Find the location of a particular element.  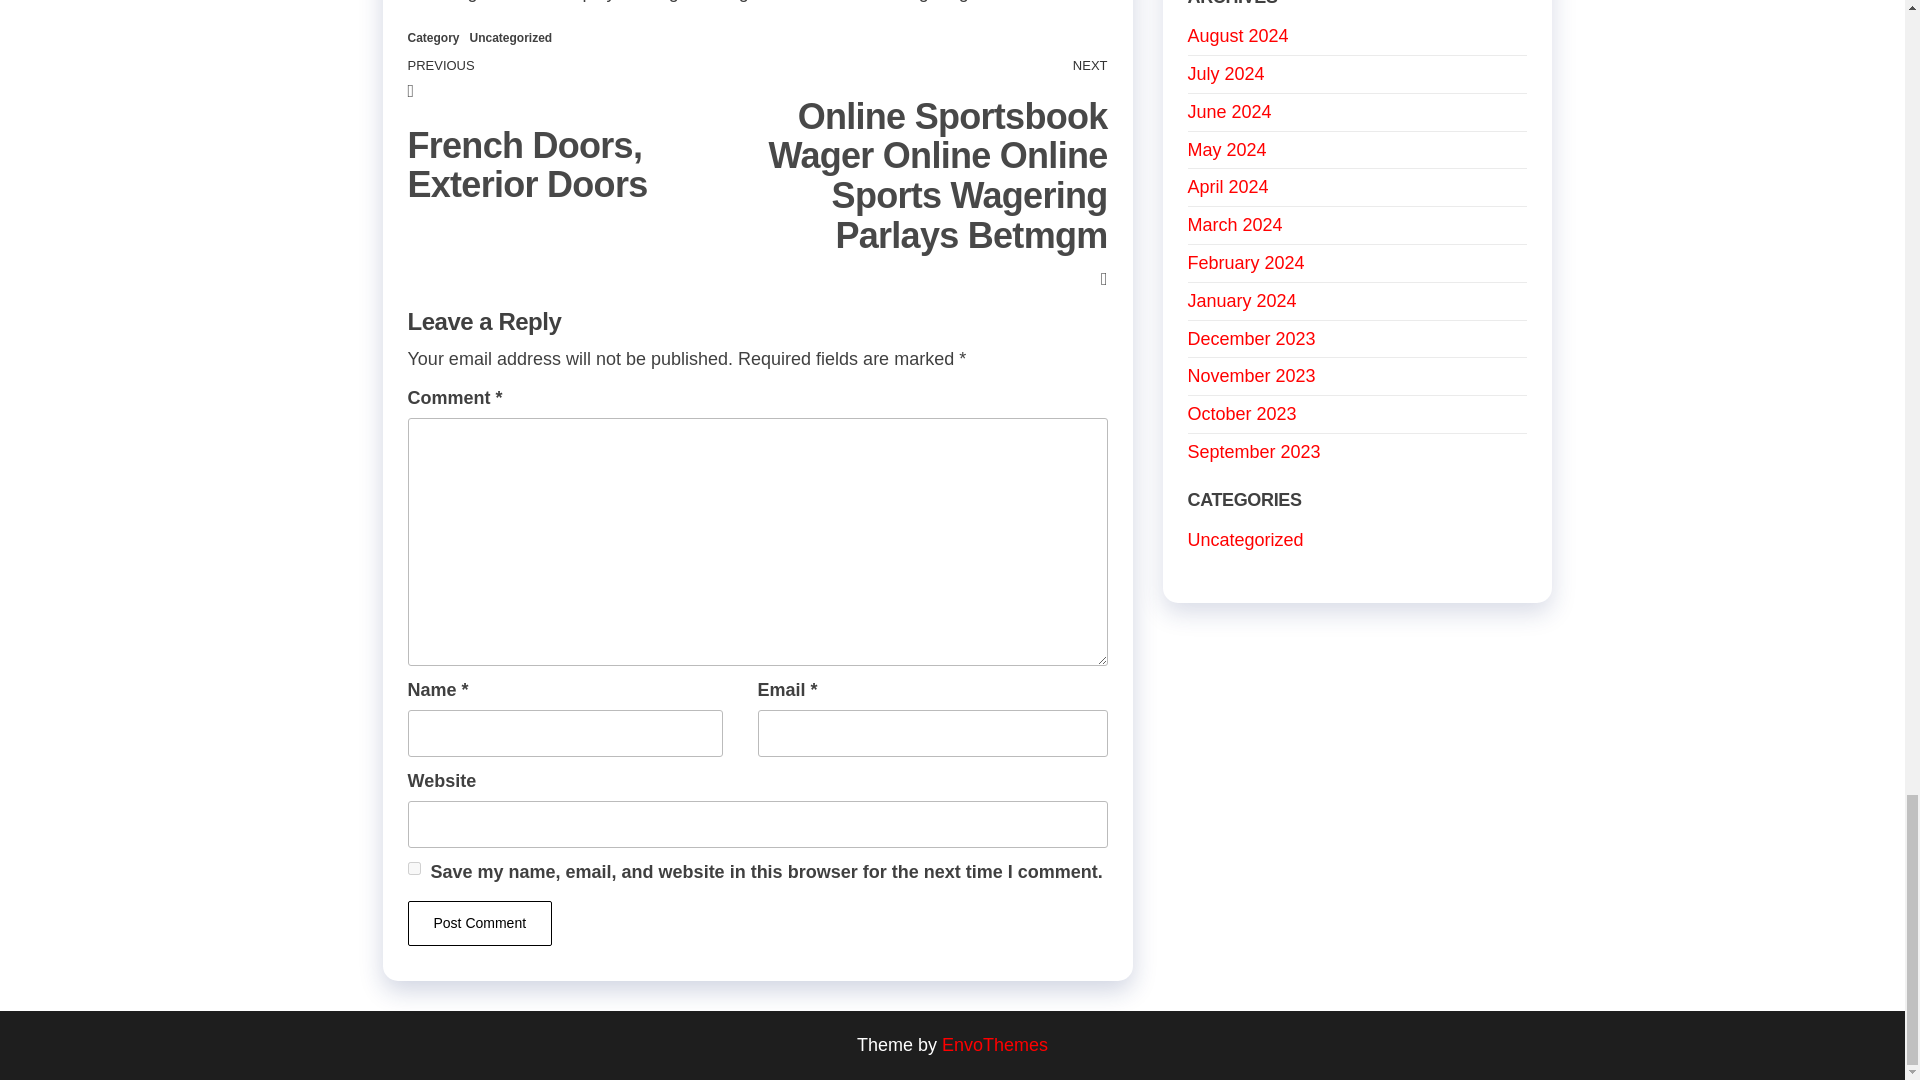

Post Comment is located at coordinates (480, 922).